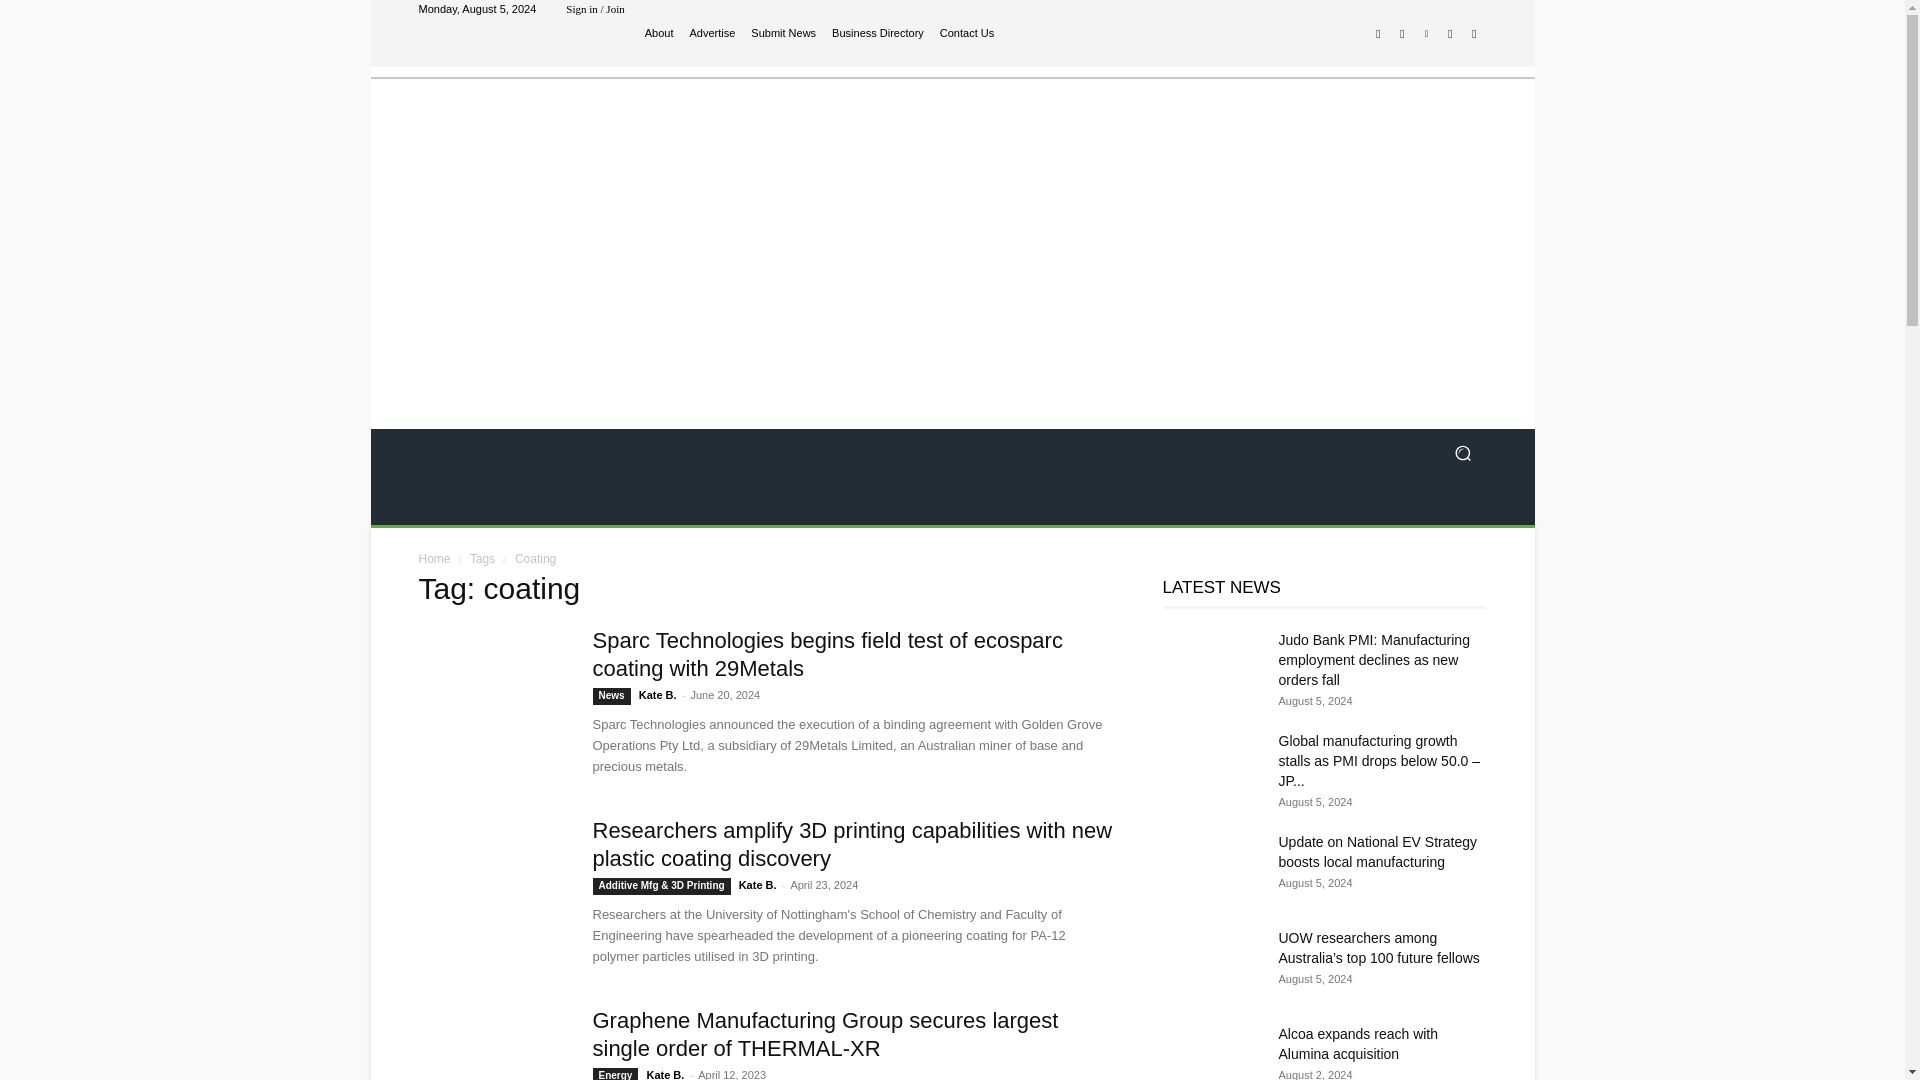 This screenshot has width=1920, height=1080. Describe the element at coordinates (1474, 34) in the screenshot. I see `Twitter` at that location.